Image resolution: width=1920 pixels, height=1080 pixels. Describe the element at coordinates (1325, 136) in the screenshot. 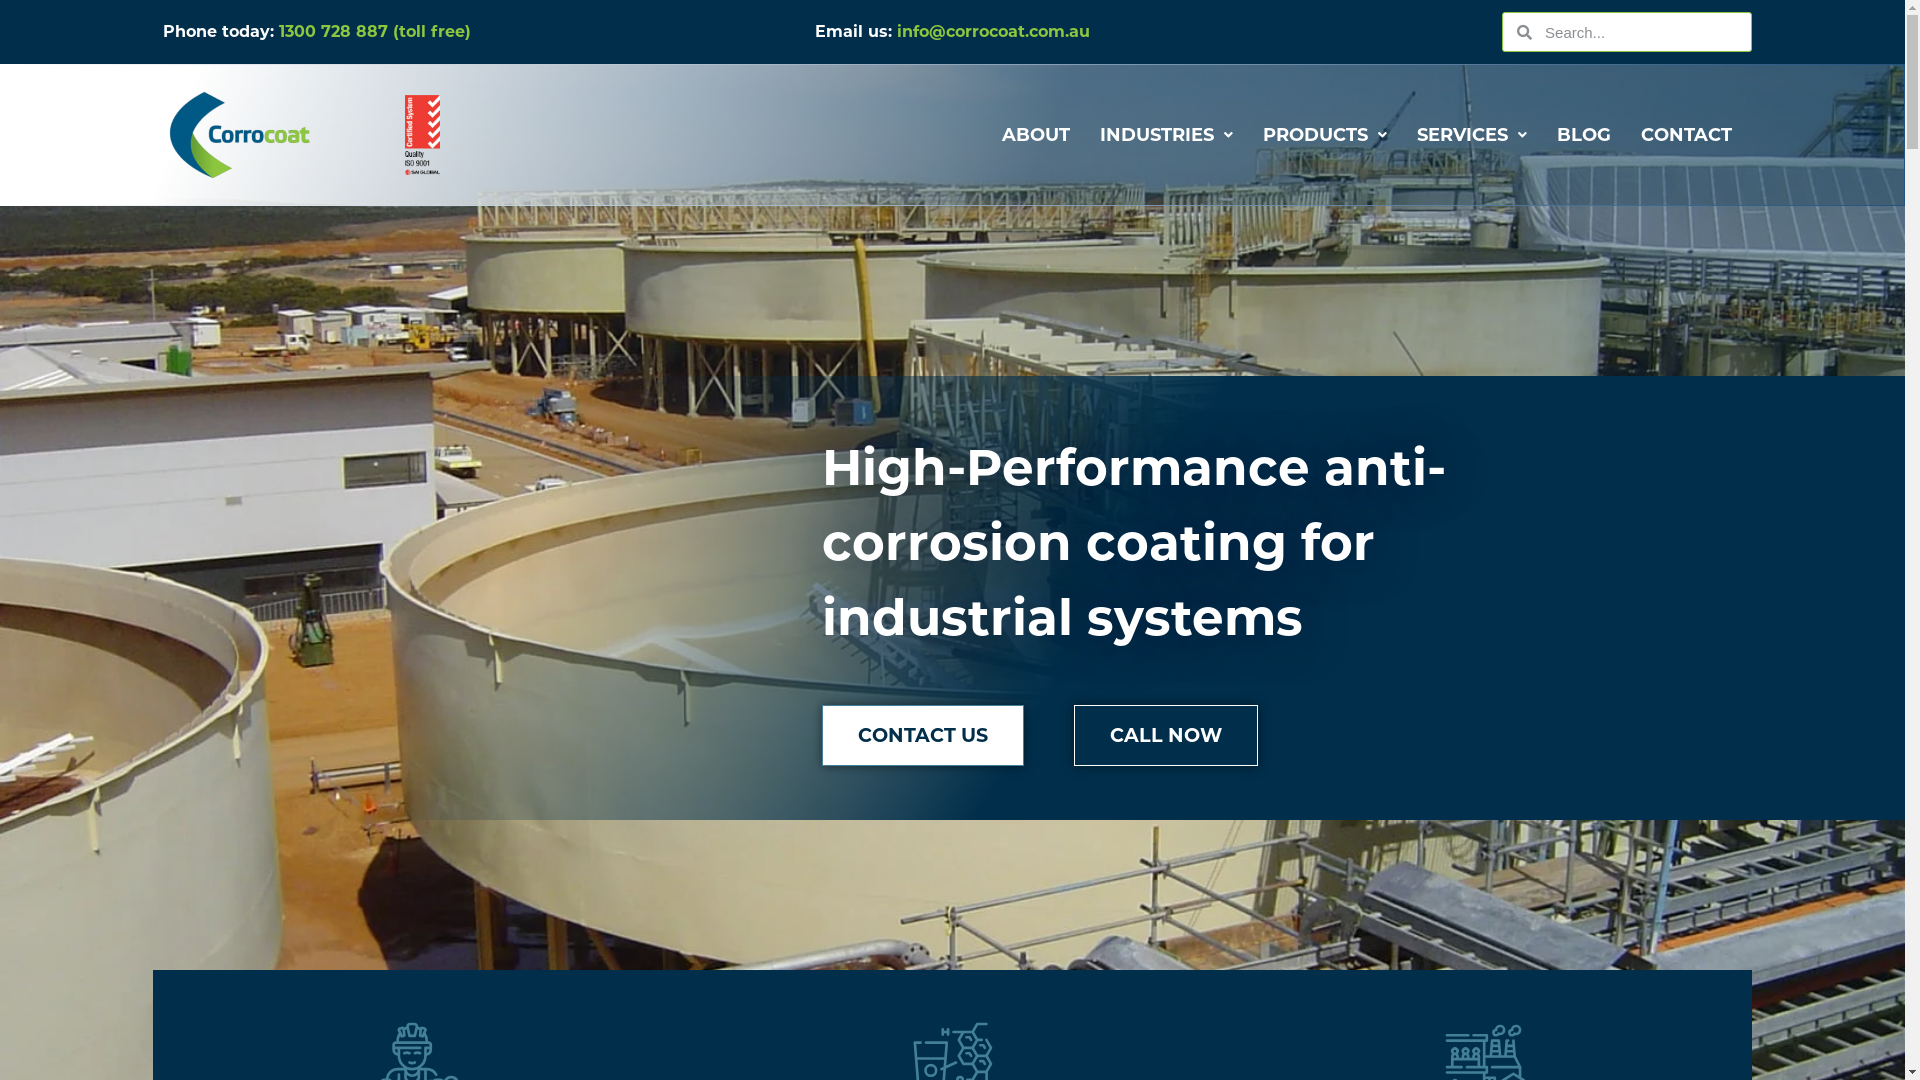

I see `PRODUCTS` at that location.